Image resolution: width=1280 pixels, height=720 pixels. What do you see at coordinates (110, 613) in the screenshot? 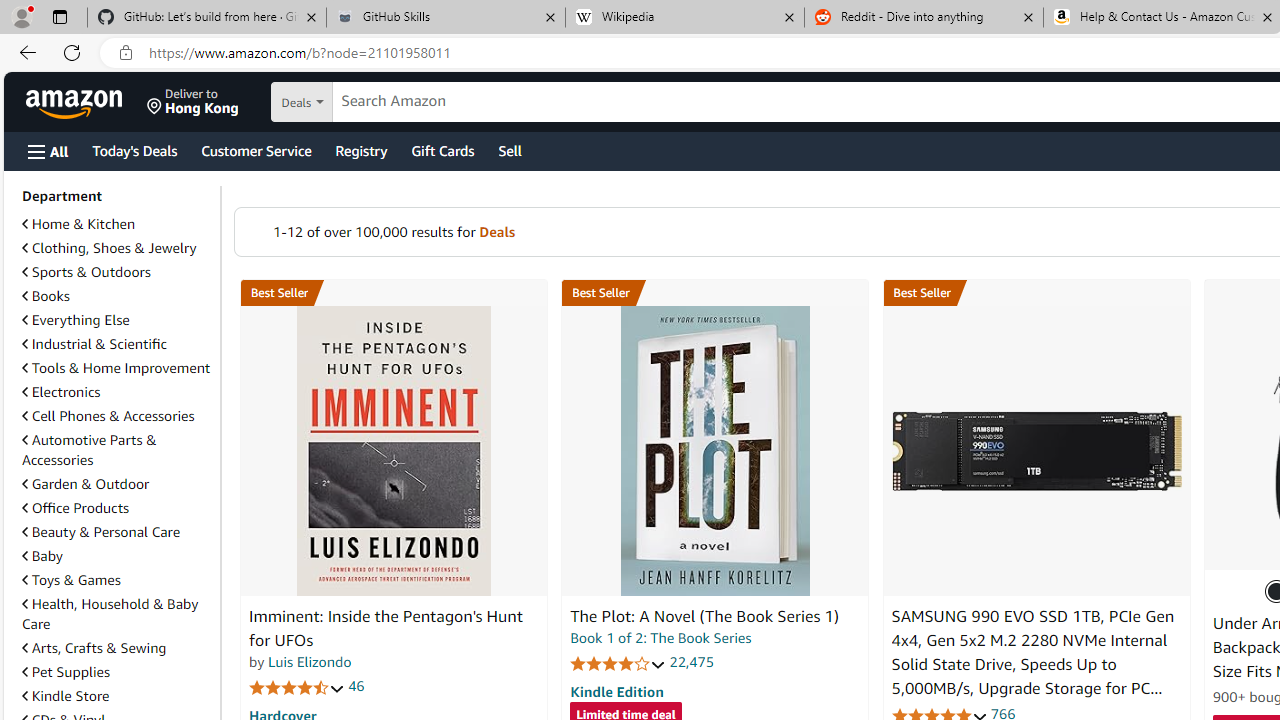
I see `Health, Household & Baby Care` at bounding box center [110, 613].